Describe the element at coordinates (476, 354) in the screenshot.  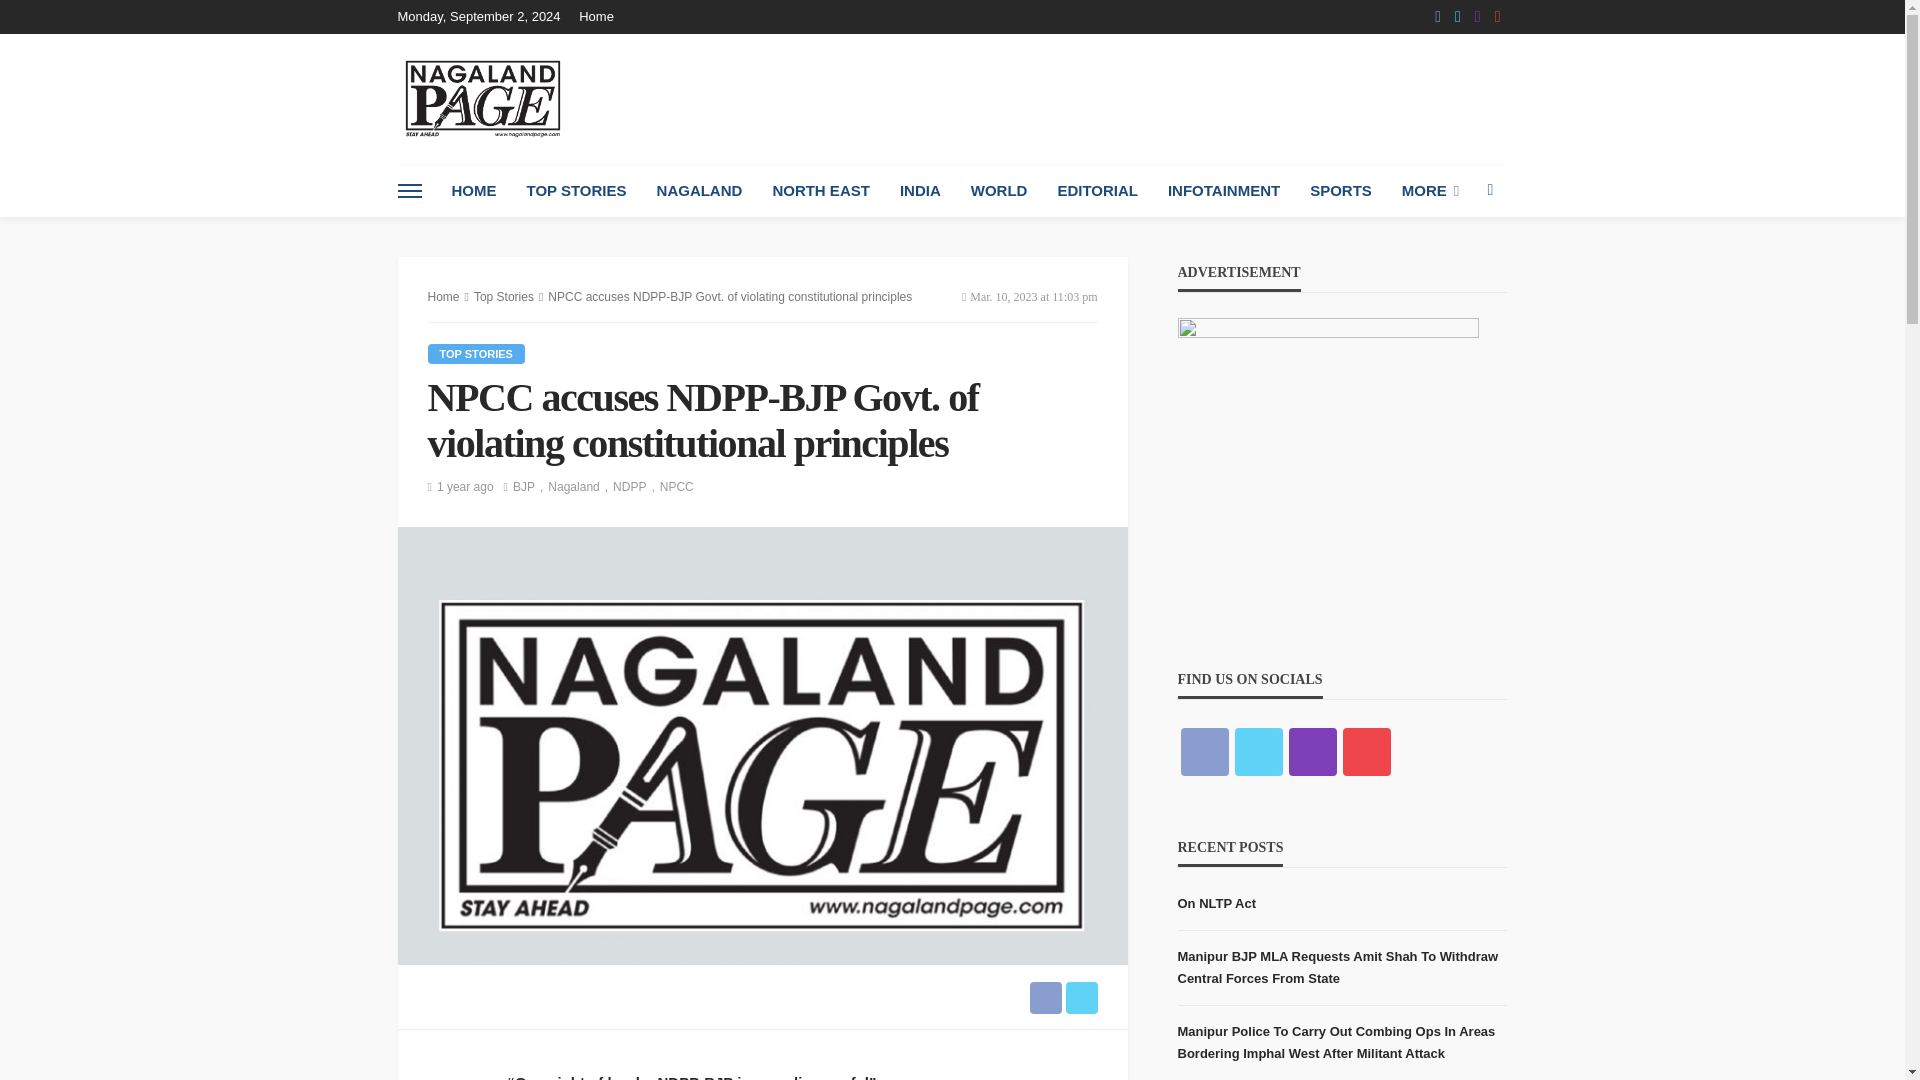
I see `Top Stories` at that location.